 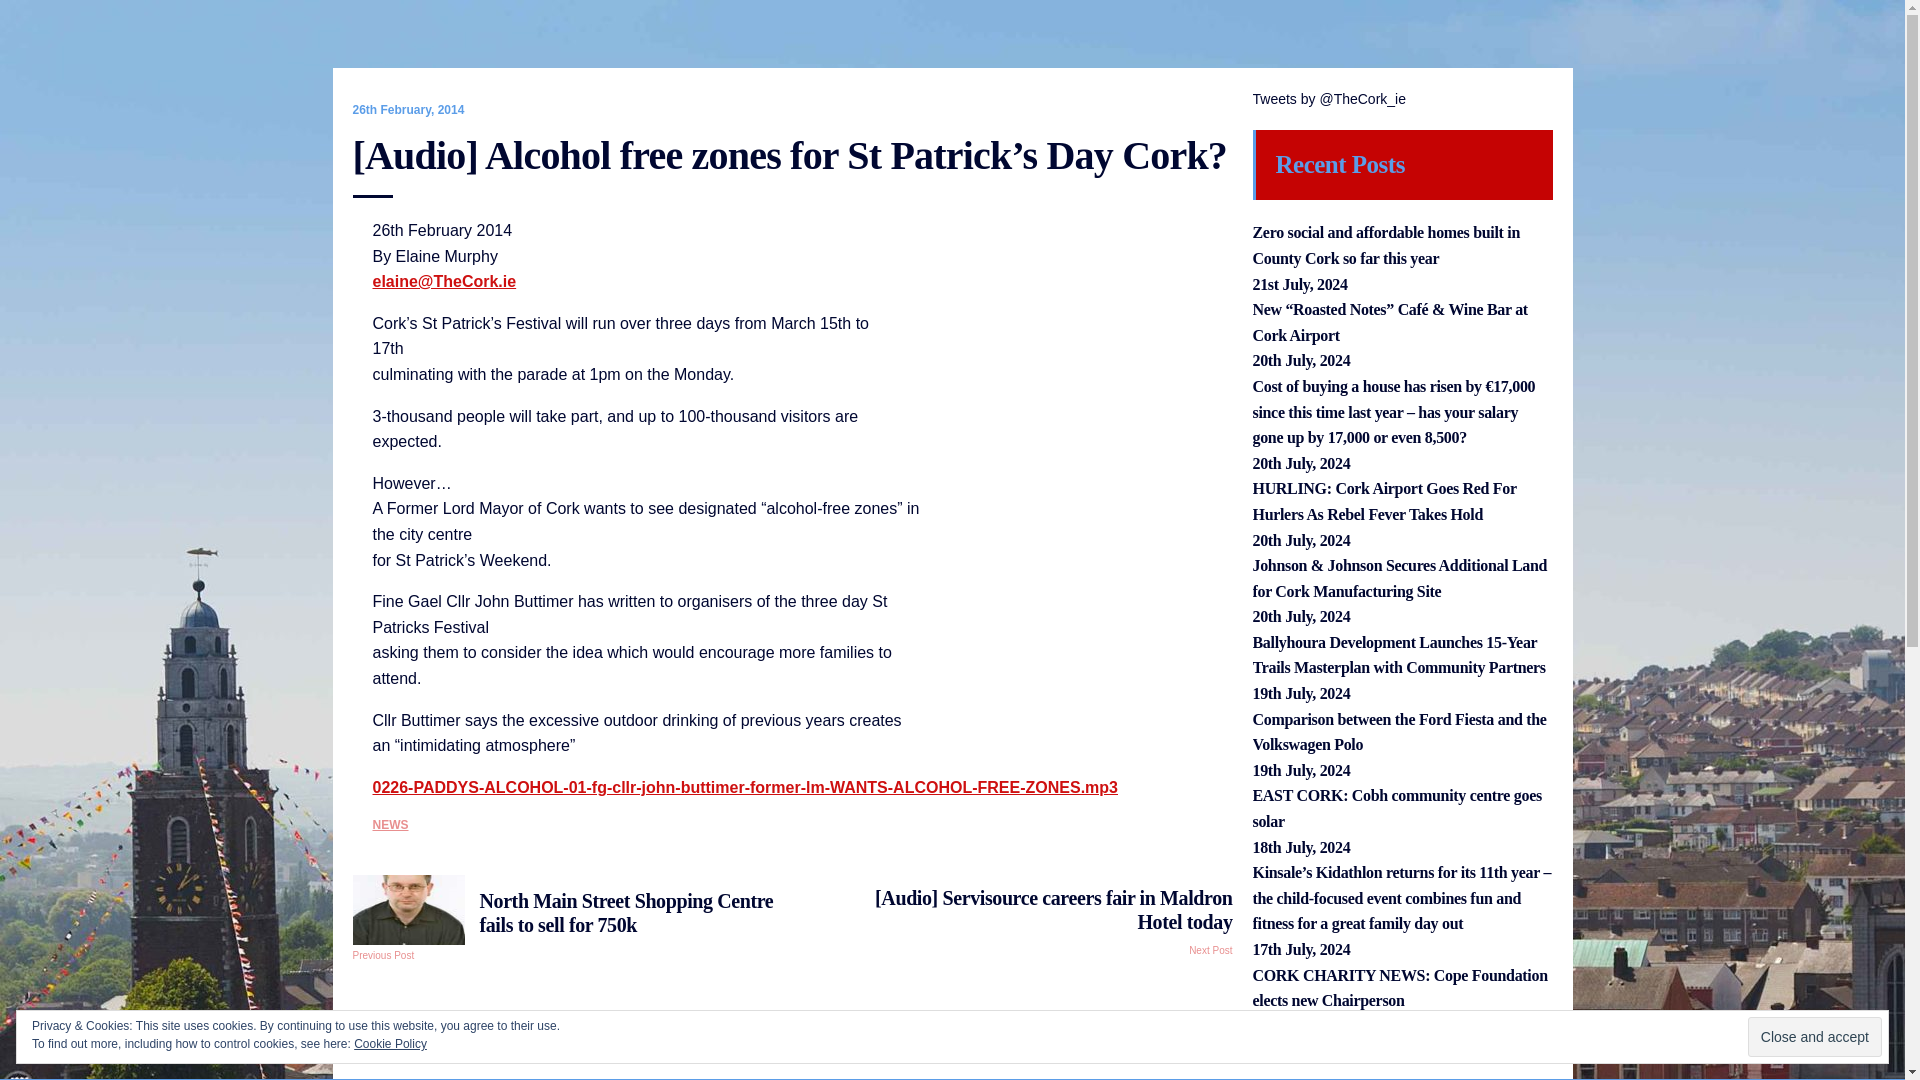 What do you see at coordinates (1814, 1037) in the screenshot?
I see `Close and accept` at bounding box center [1814, 1037].